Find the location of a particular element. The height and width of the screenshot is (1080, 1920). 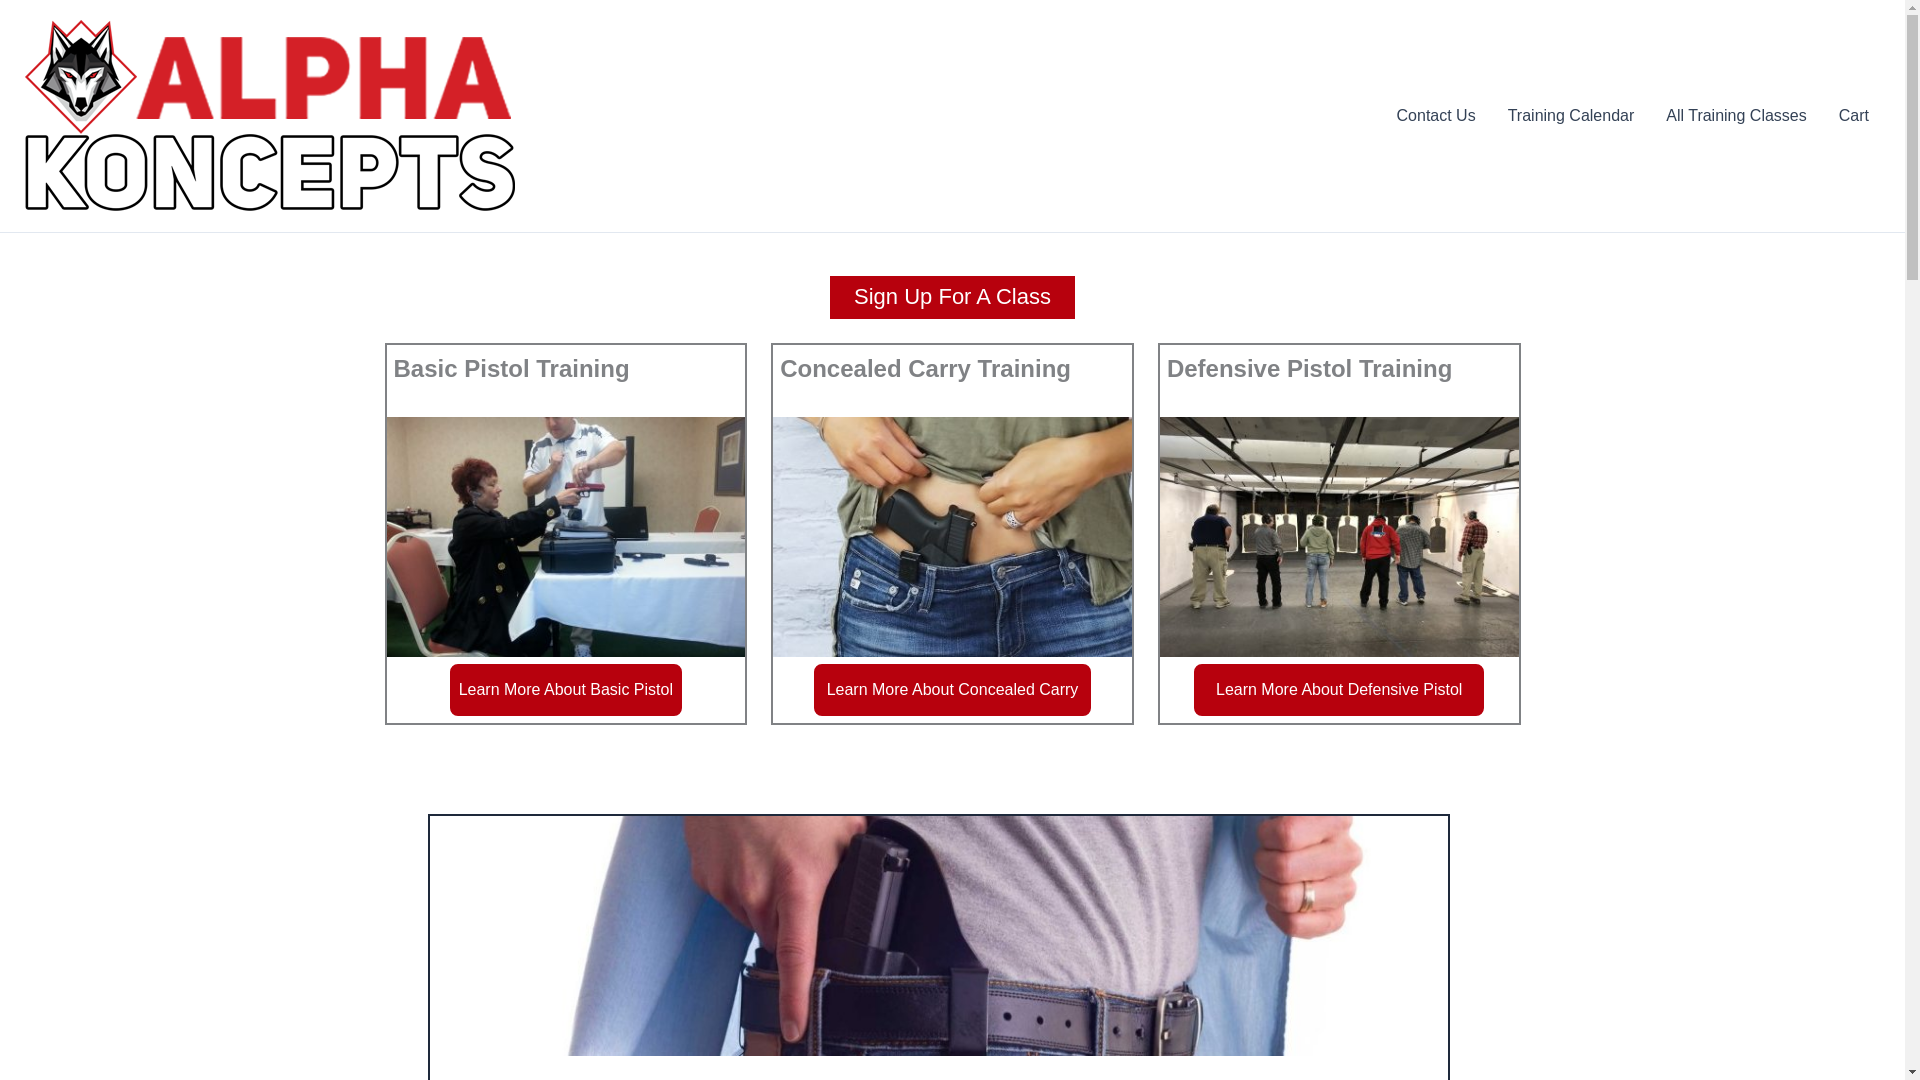

Contact Us is located at coordinates (1436, 115).